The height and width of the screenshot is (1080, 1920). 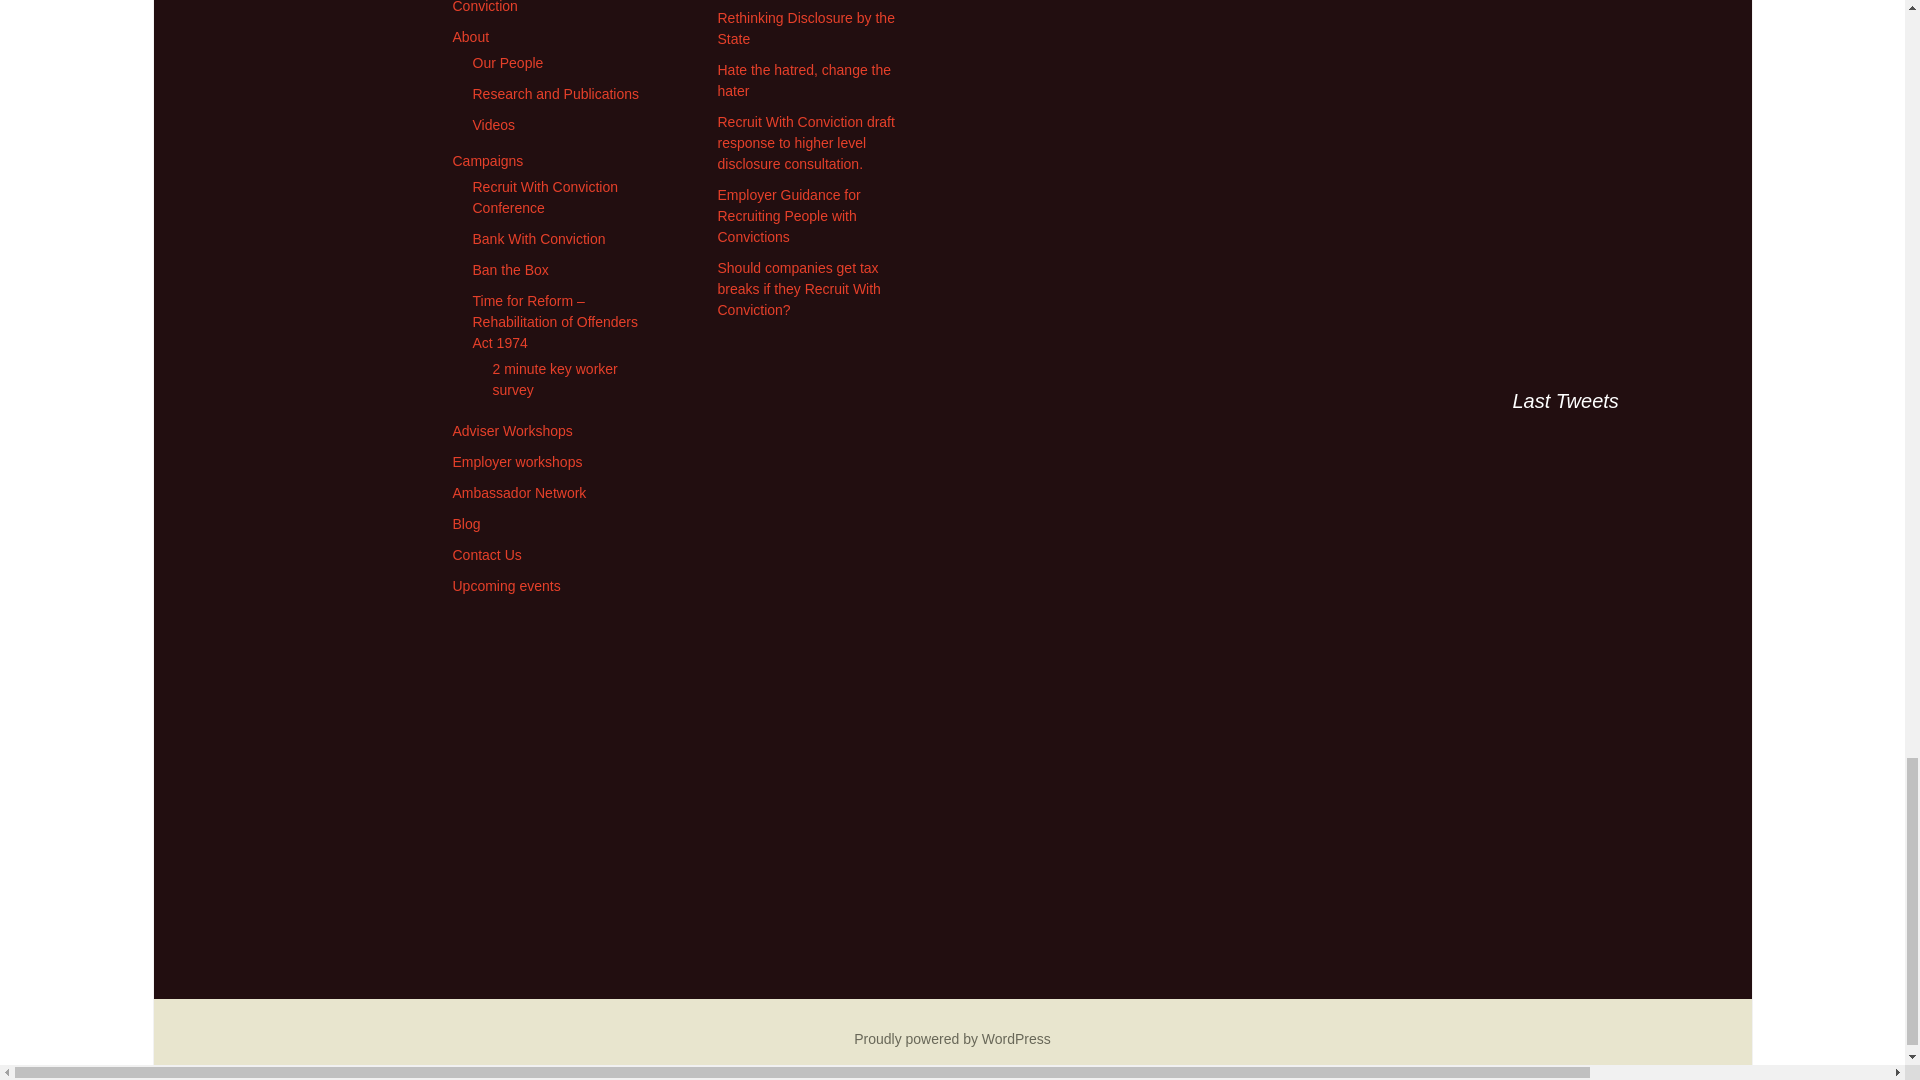 What do you see at coordinates (528, 7) in the screenshot?
I see `Welcome to Recruit With Conviction` at bounding box center [528, 7].